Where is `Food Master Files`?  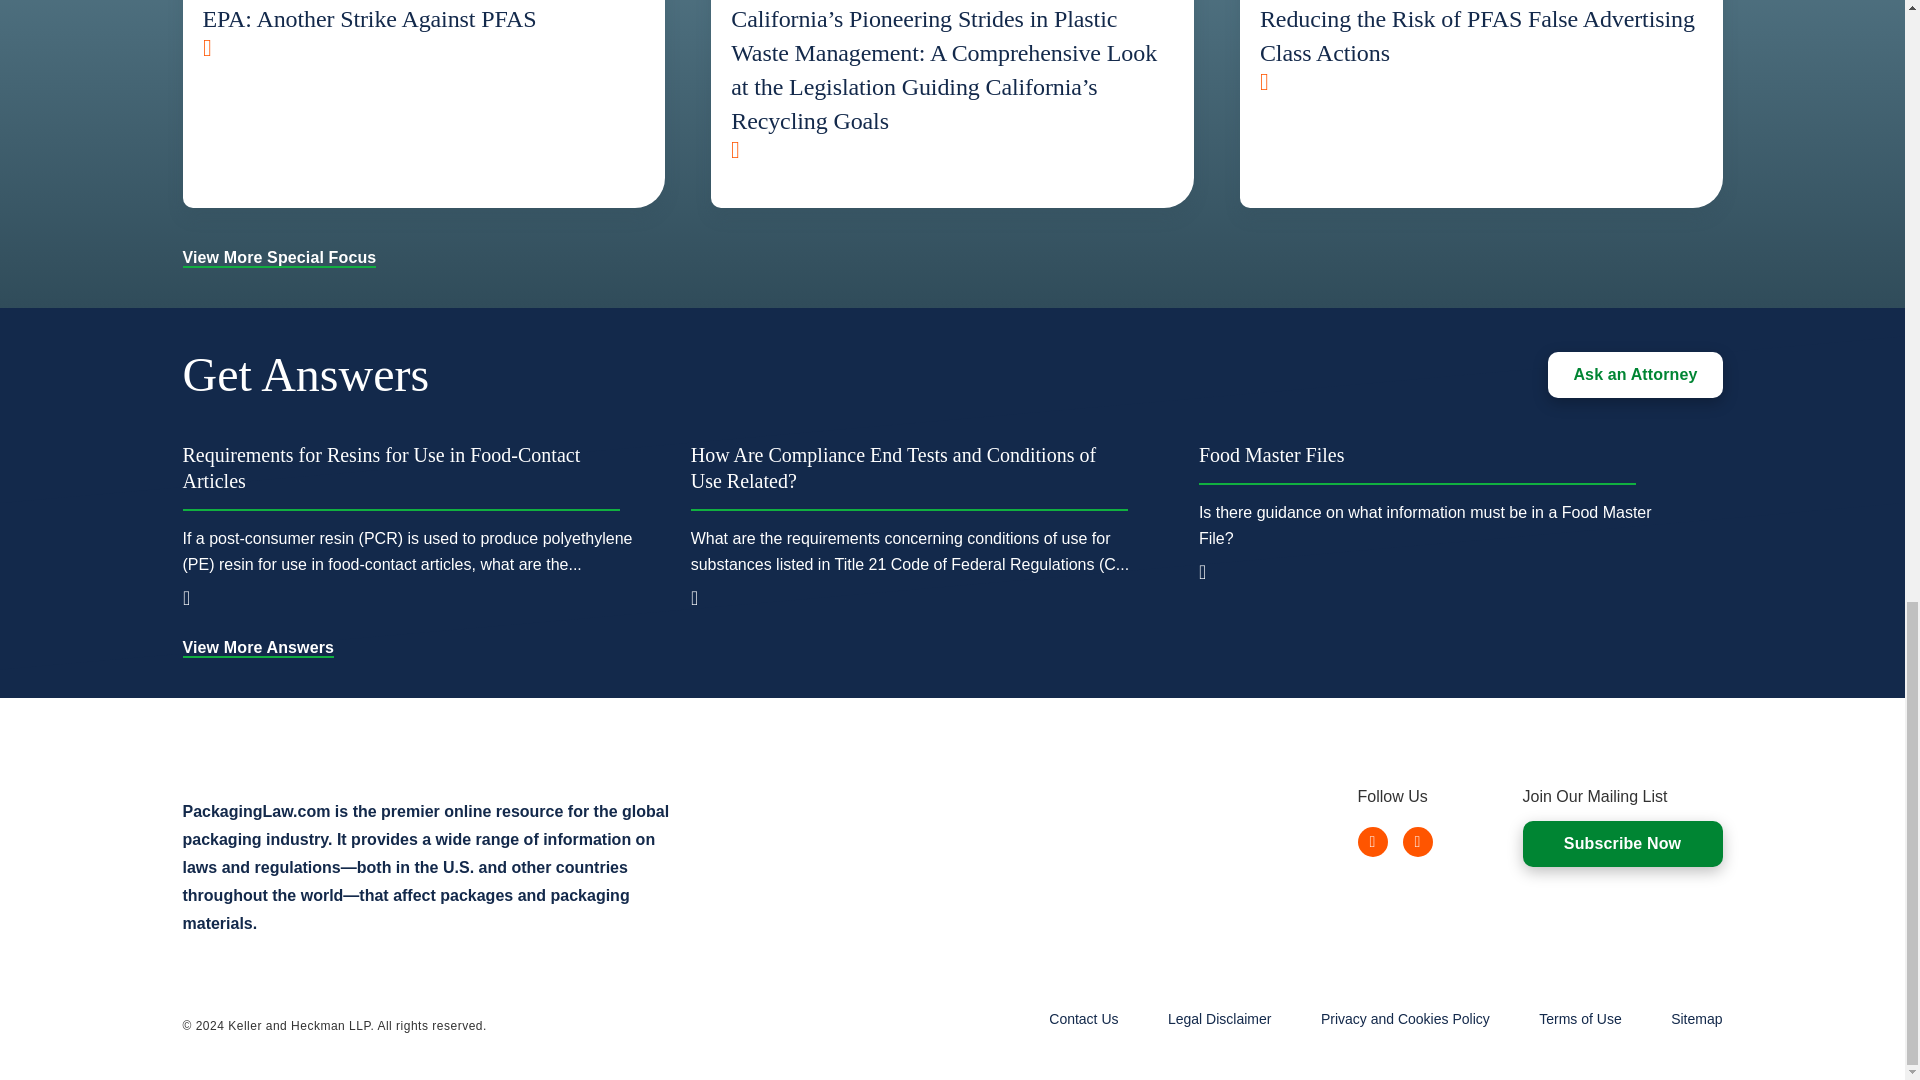
Food Master Files is located at coordinates (1416, 462).